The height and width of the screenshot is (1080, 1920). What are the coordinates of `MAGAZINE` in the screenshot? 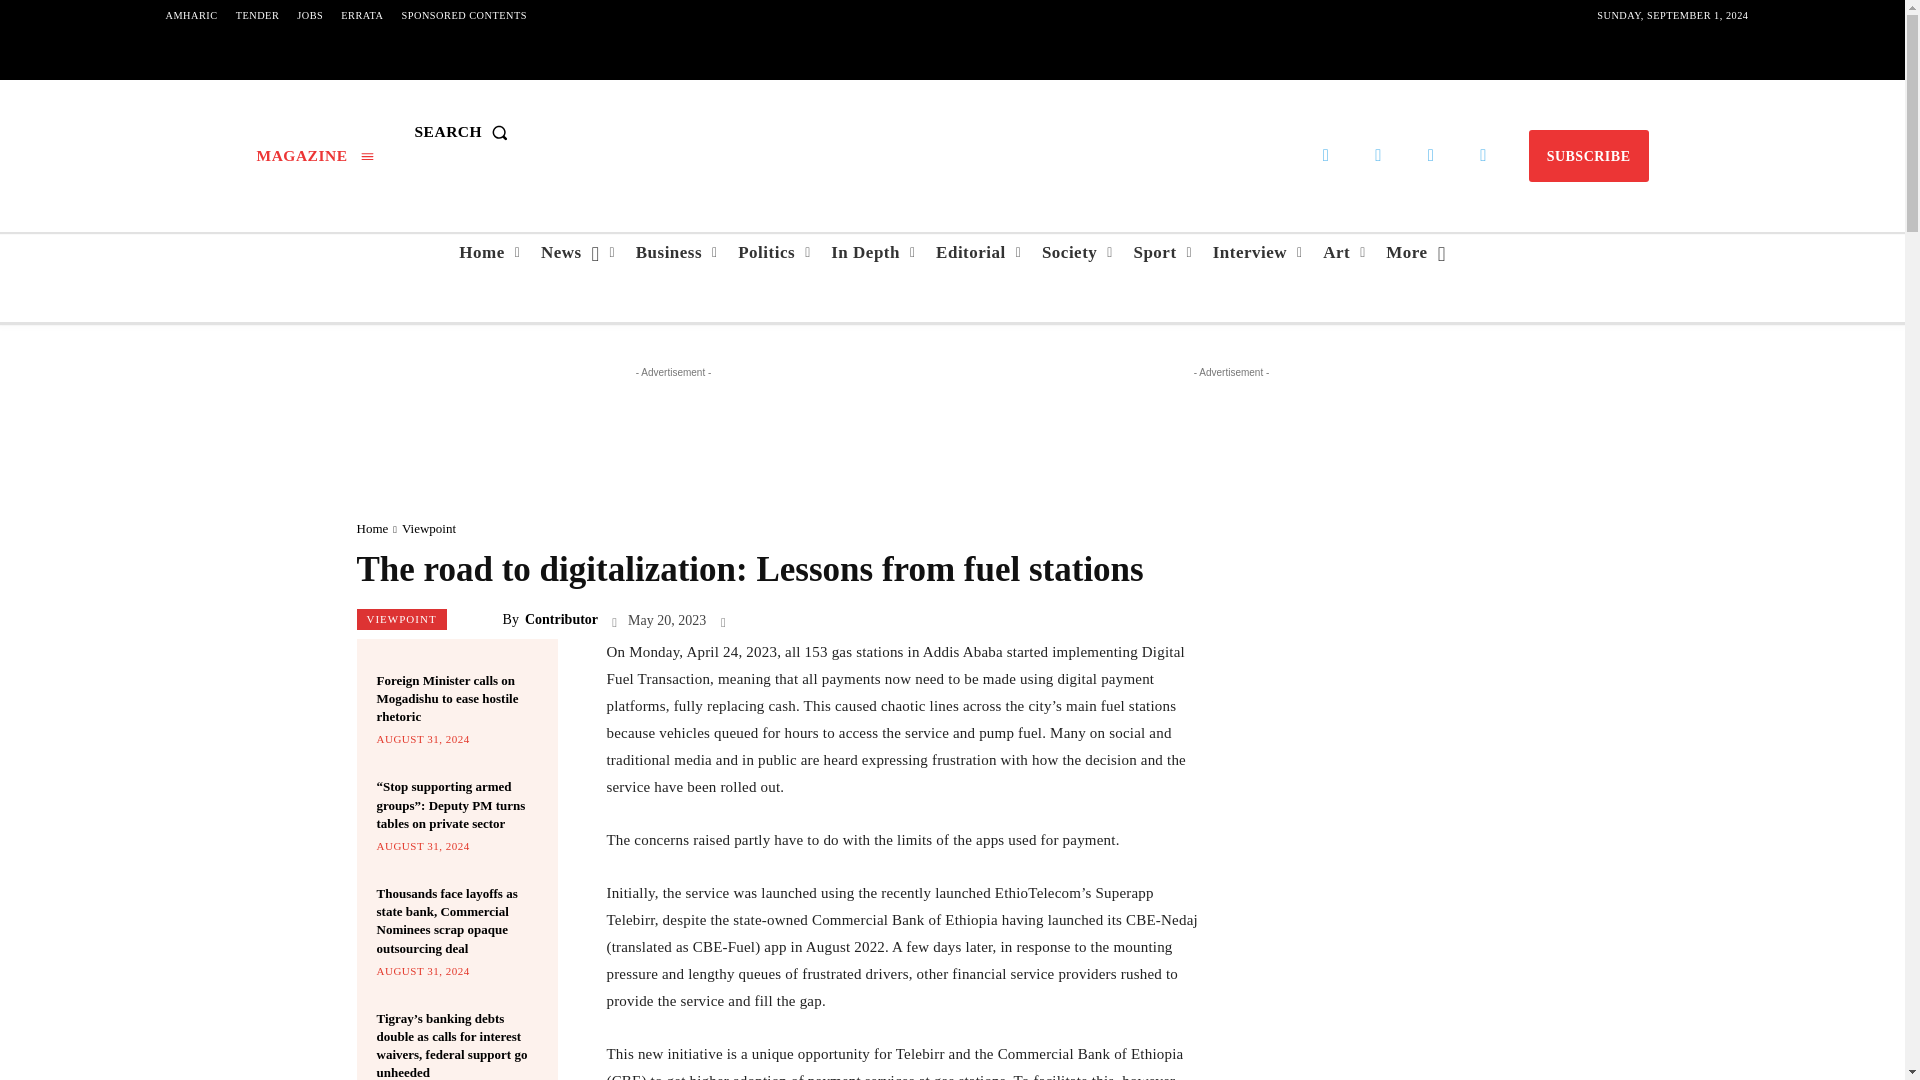 It's located at (314, 155).